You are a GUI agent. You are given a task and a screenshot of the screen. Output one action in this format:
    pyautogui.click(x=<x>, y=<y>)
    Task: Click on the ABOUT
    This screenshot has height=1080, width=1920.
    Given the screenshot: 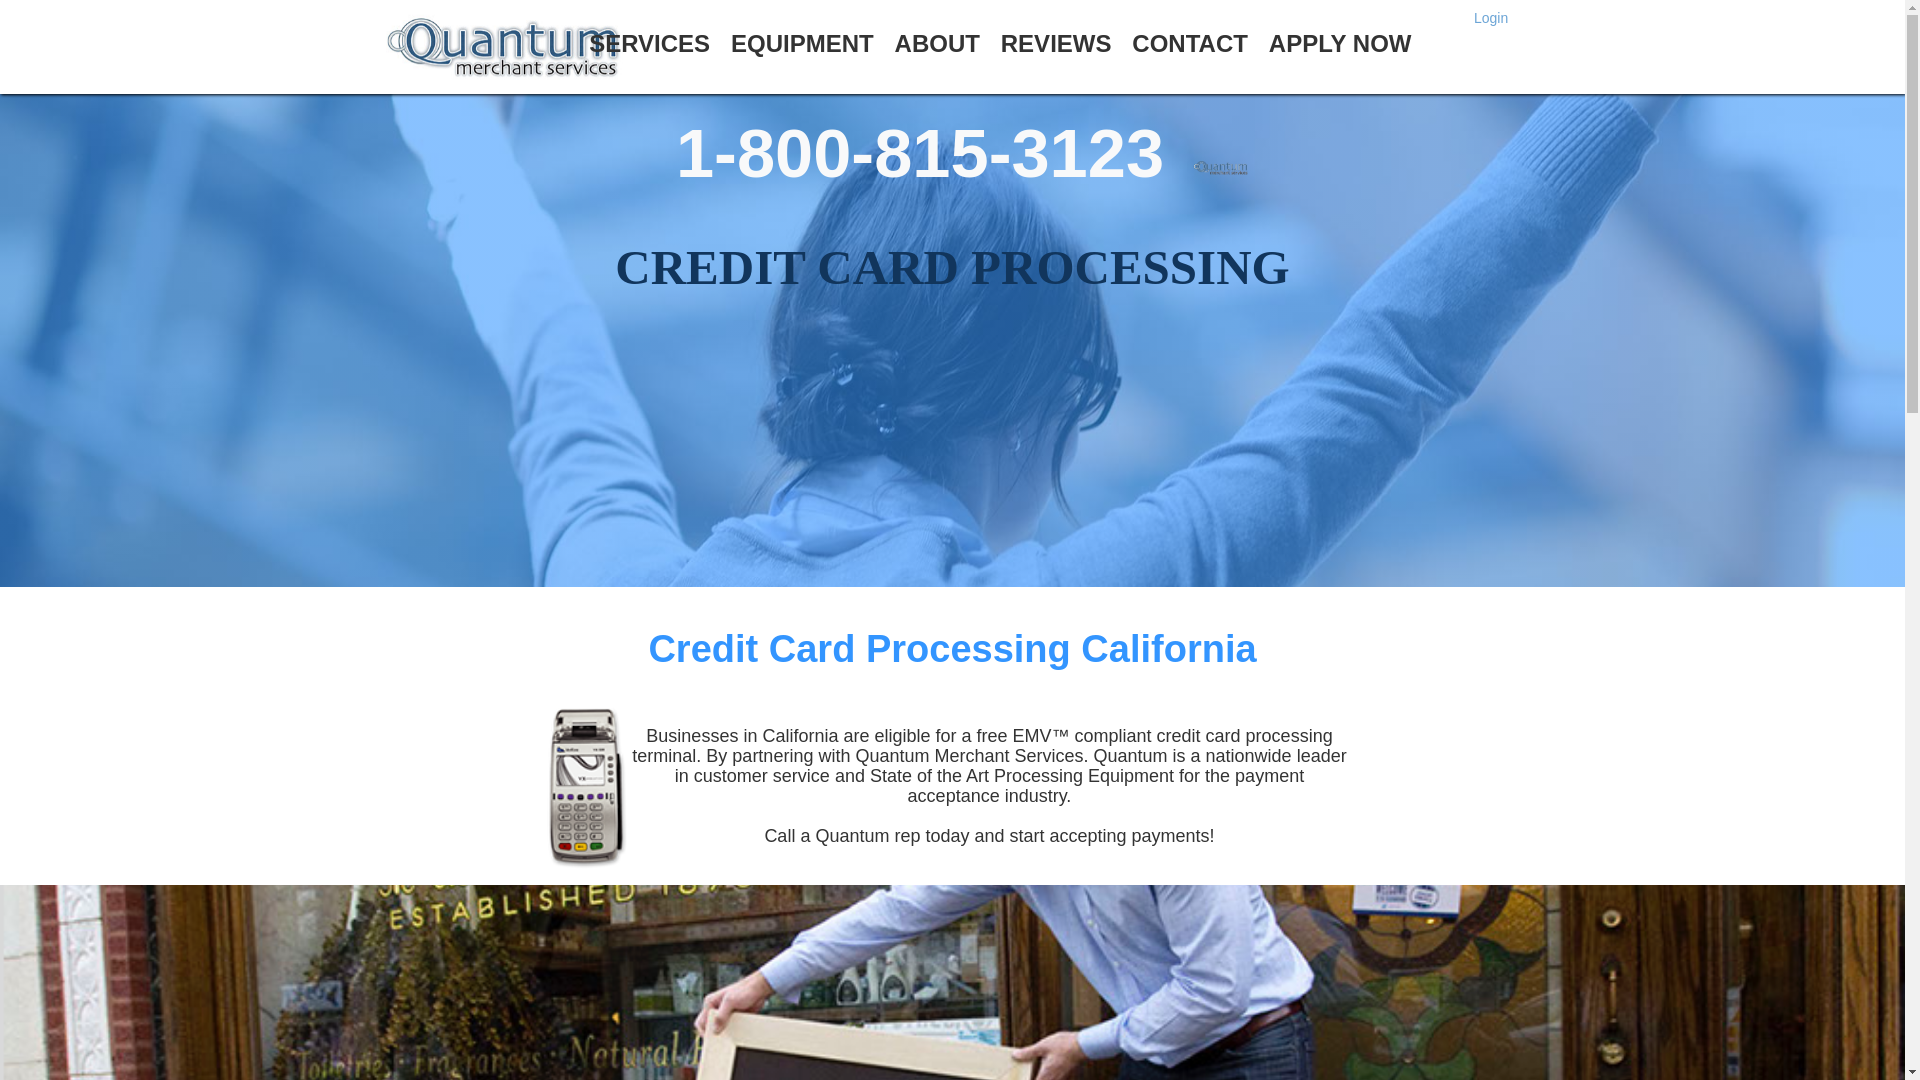 What is the action you would take?
    pyautogui.click(x=938, y=42)
    